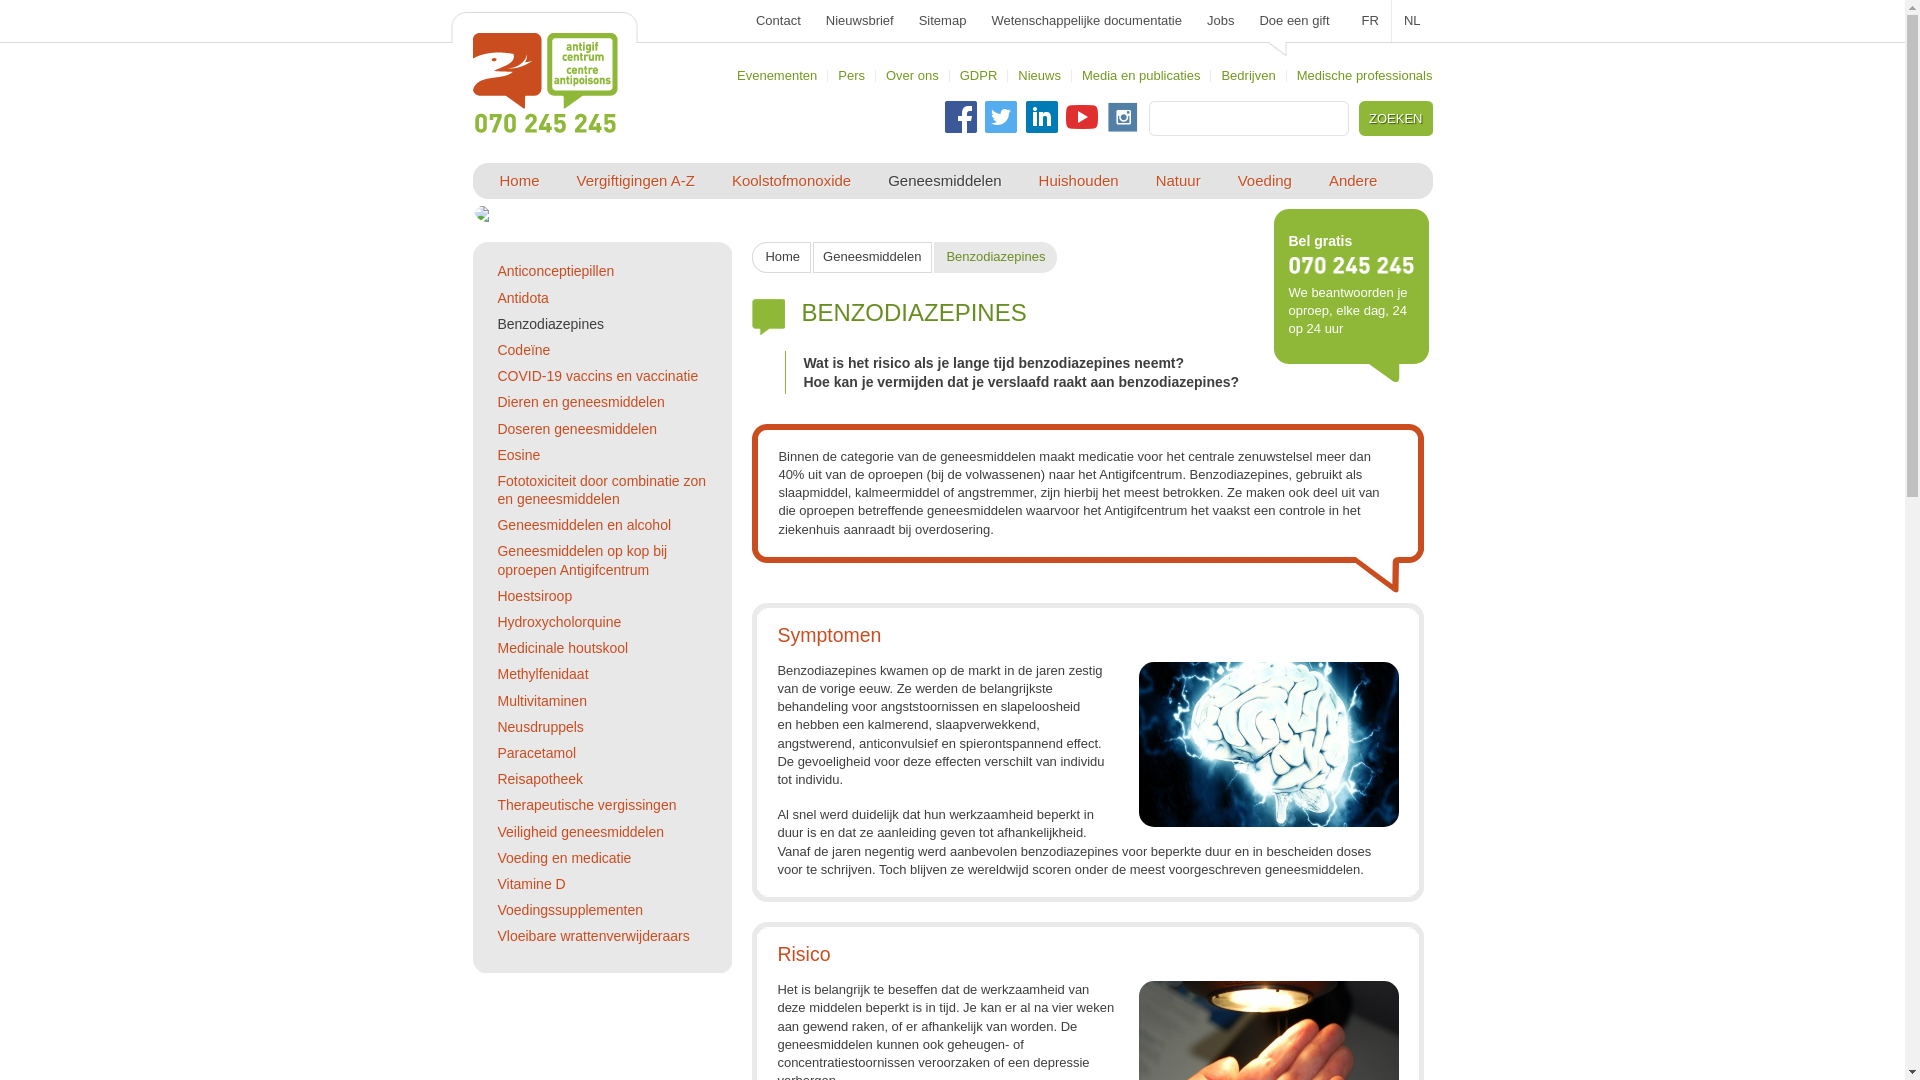  What do you see at coordinates (559, 622) in the screenshot?
I see `Hydroxycholorquine` at bounding box center [559, 622].